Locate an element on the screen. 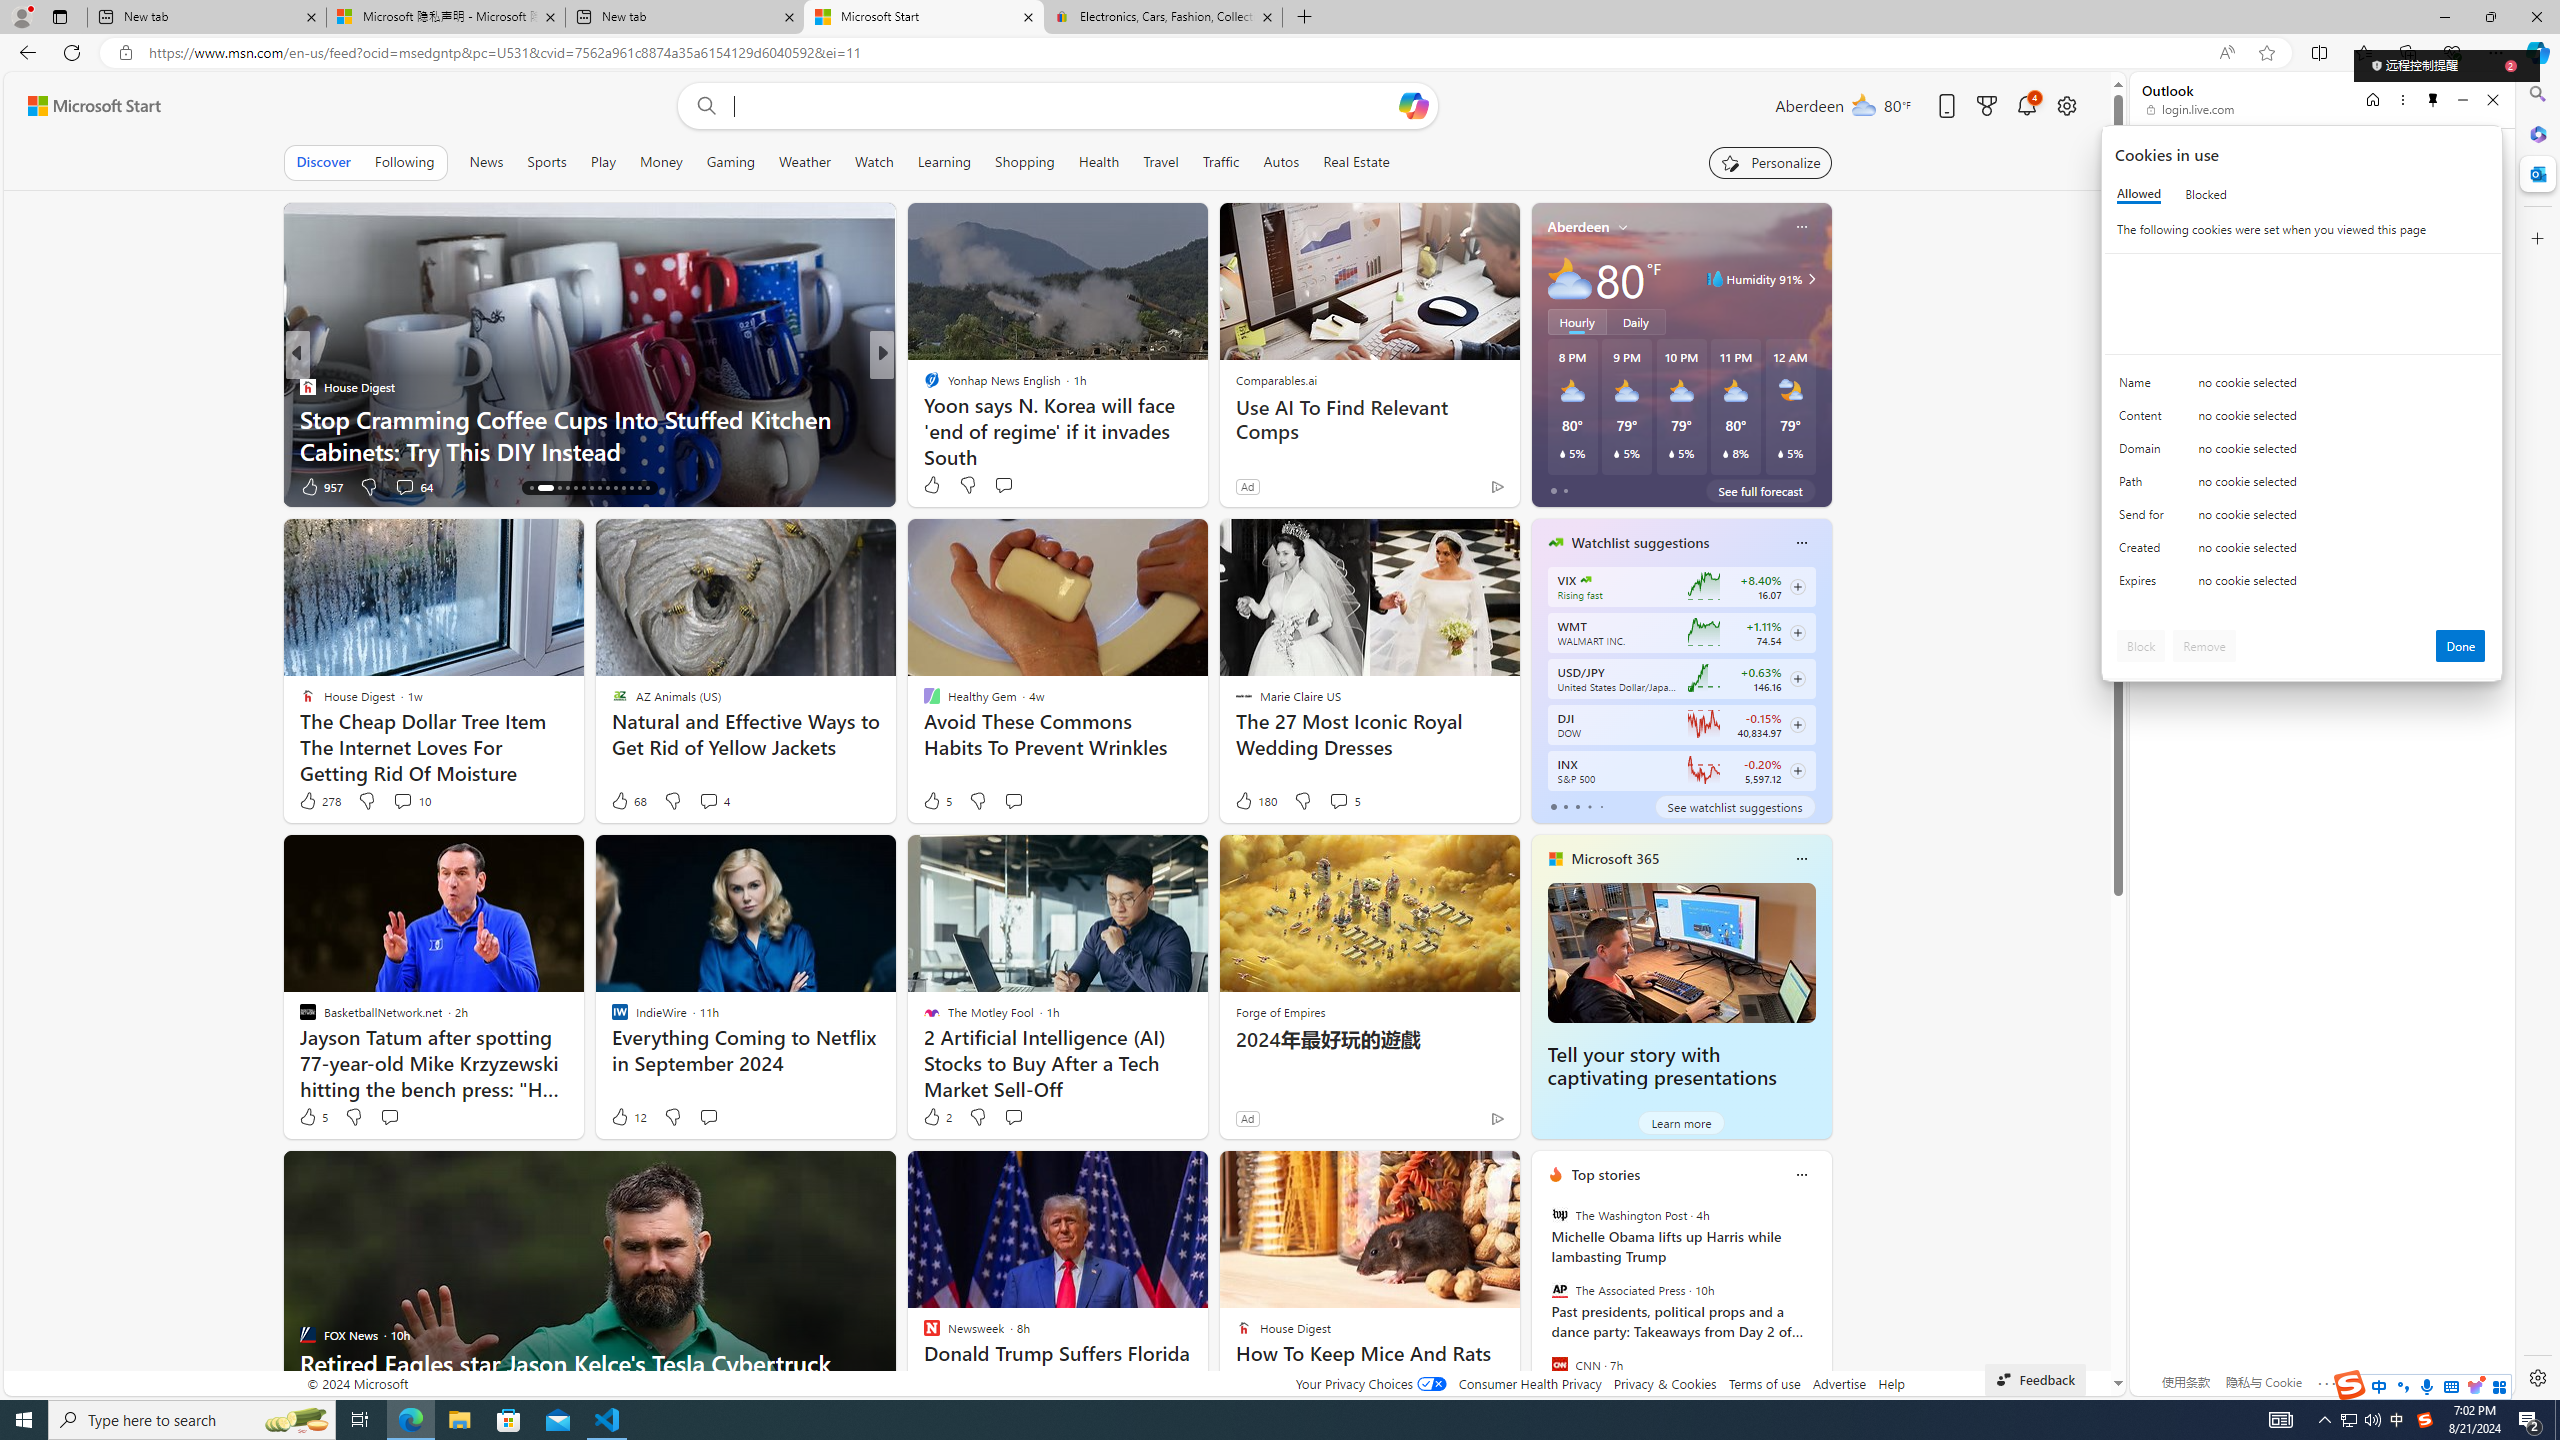 The width and height of the screenshot is (2560, 1440). View comments 4 Comment is located at coordinates (714, 801).